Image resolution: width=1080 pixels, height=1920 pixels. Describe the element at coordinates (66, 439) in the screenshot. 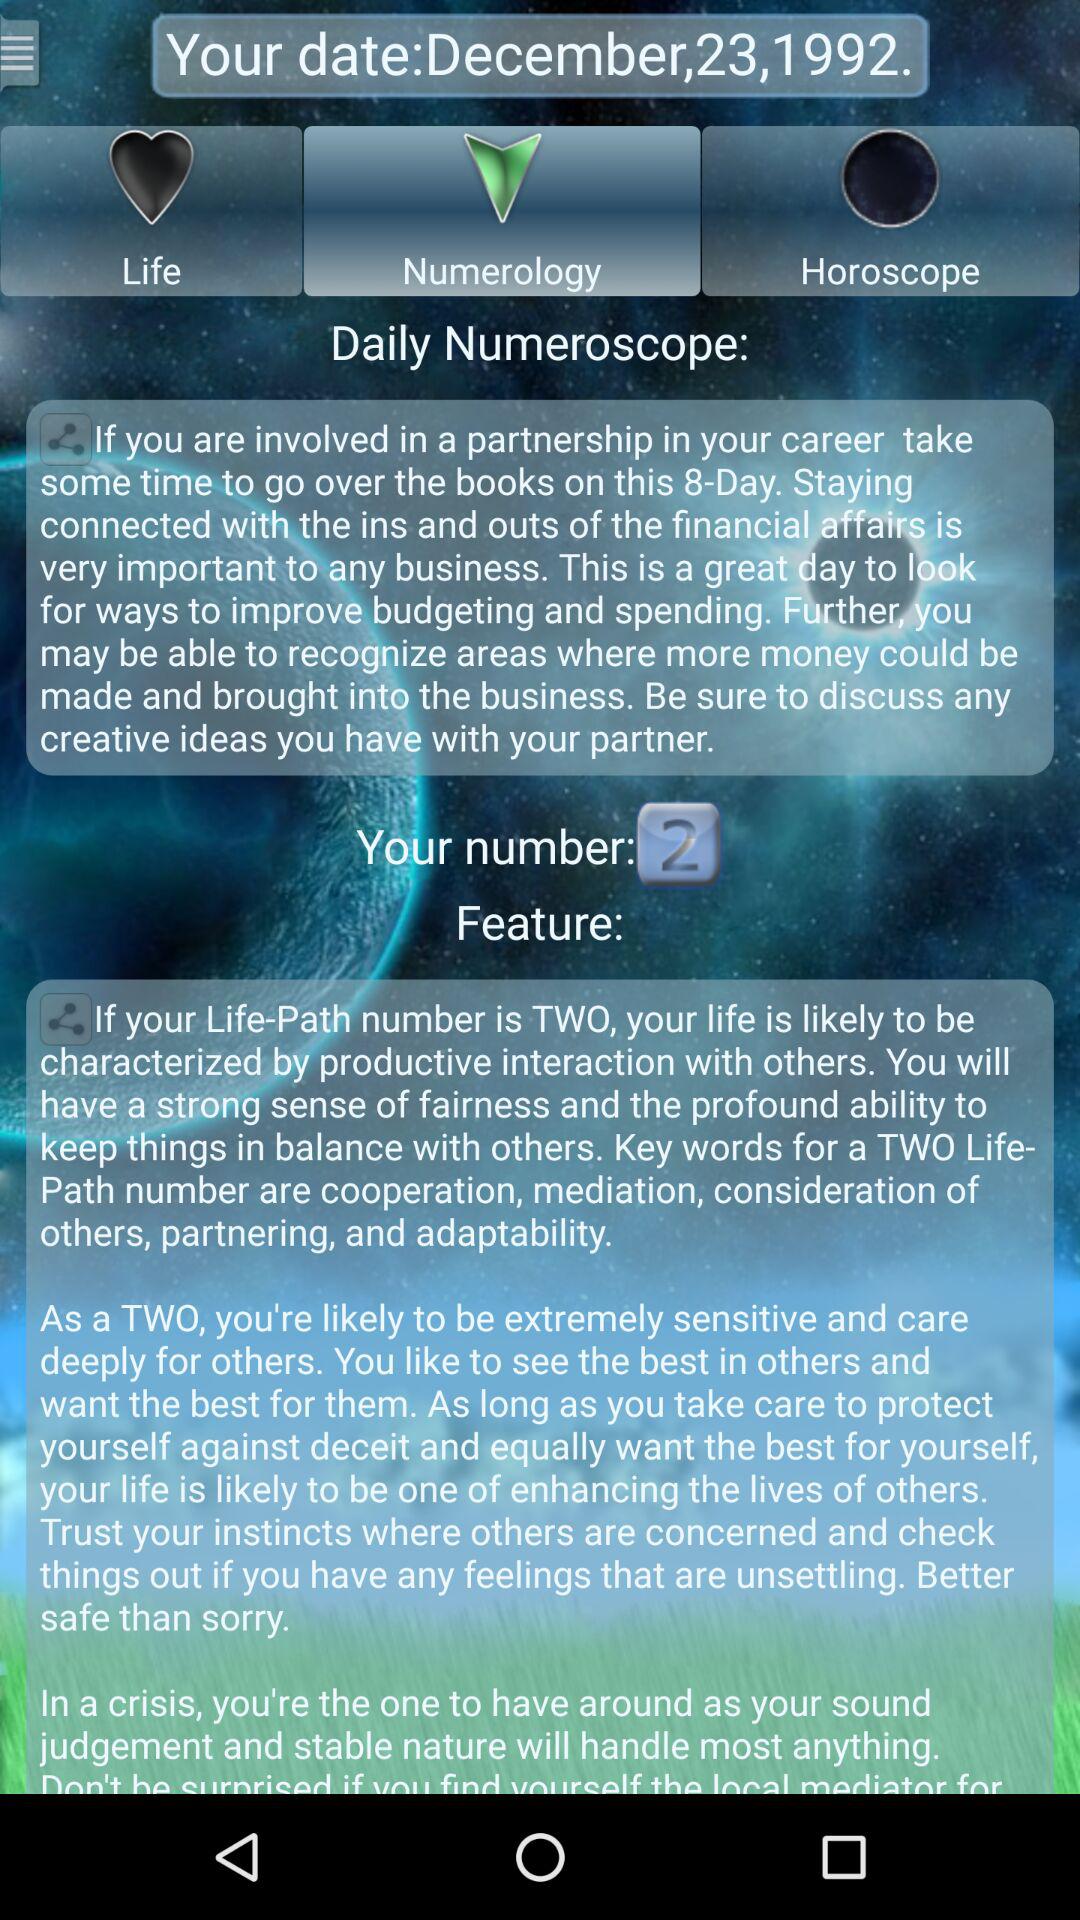

I see `share horoscope` at that location.